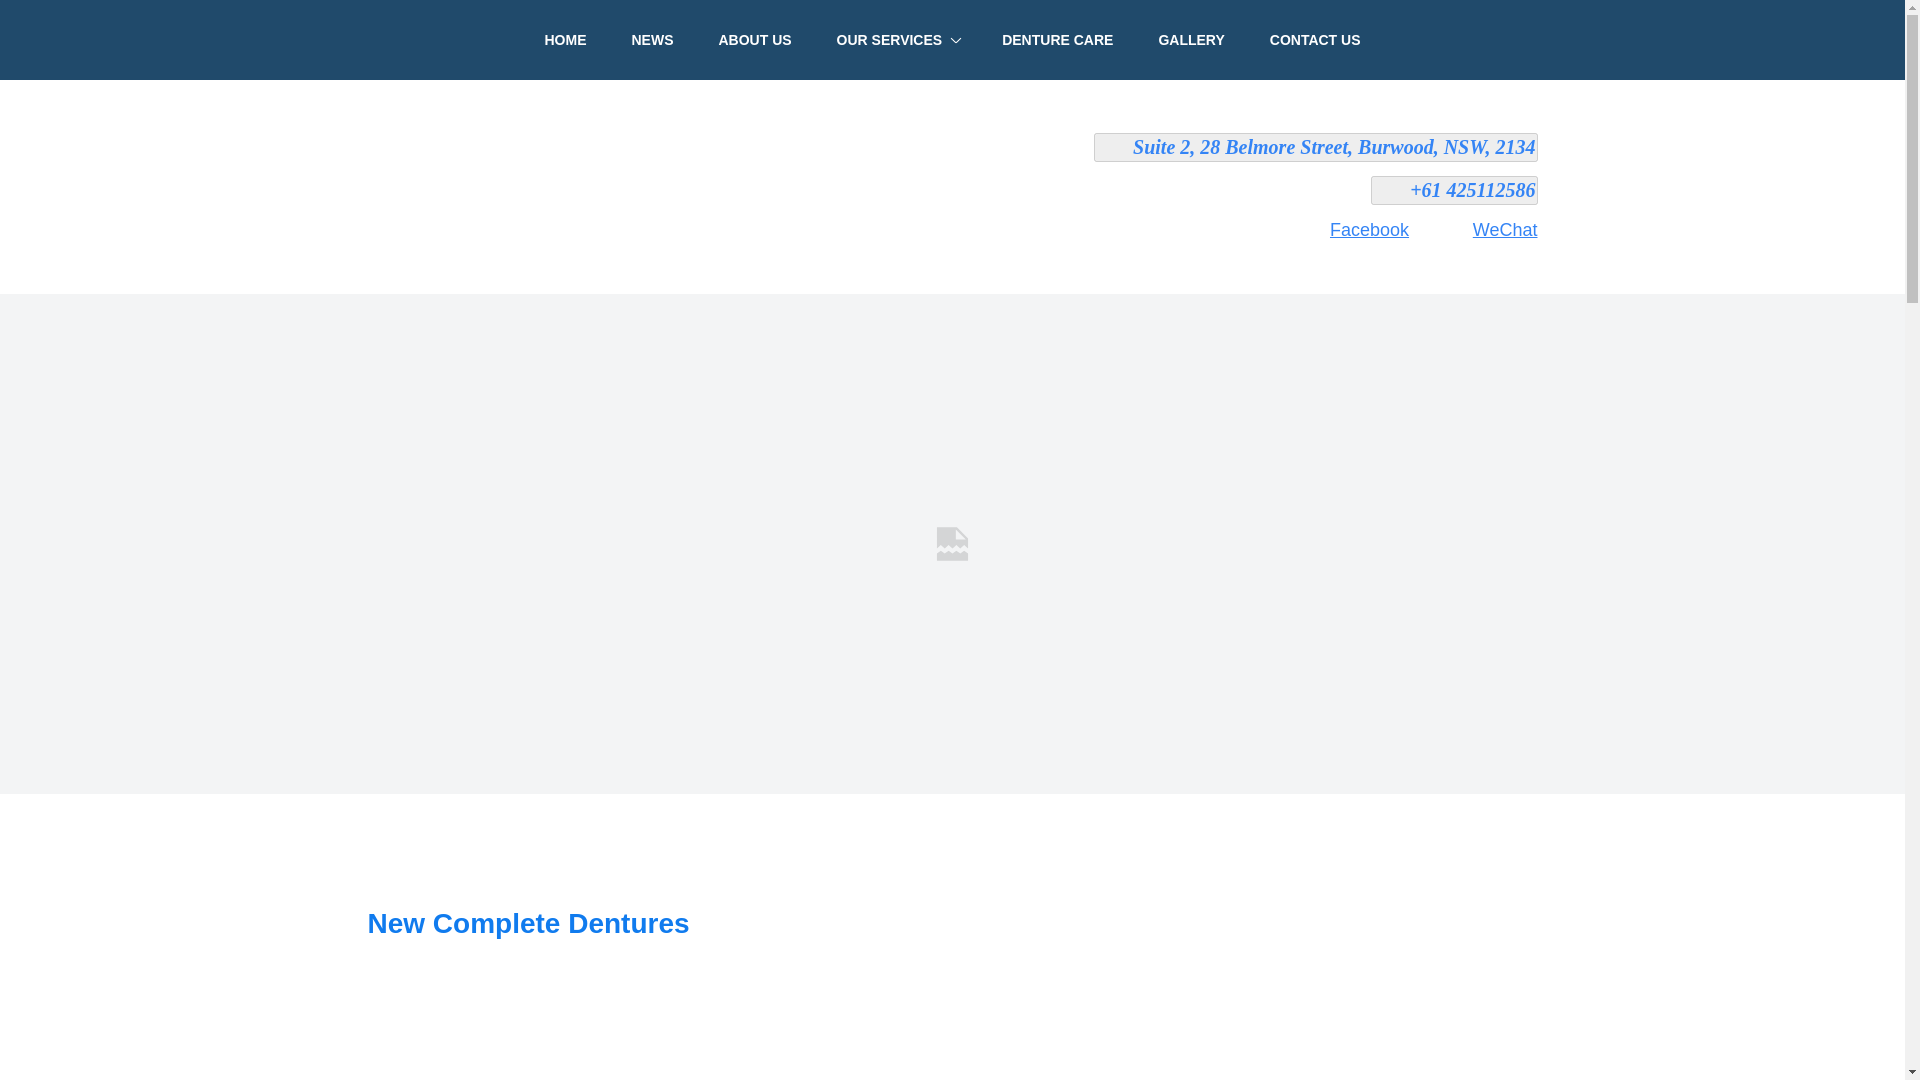  I want to click on Suite 2, 28 Belmore Street, Burwood, NSW, 2134, so click(1316, 147).